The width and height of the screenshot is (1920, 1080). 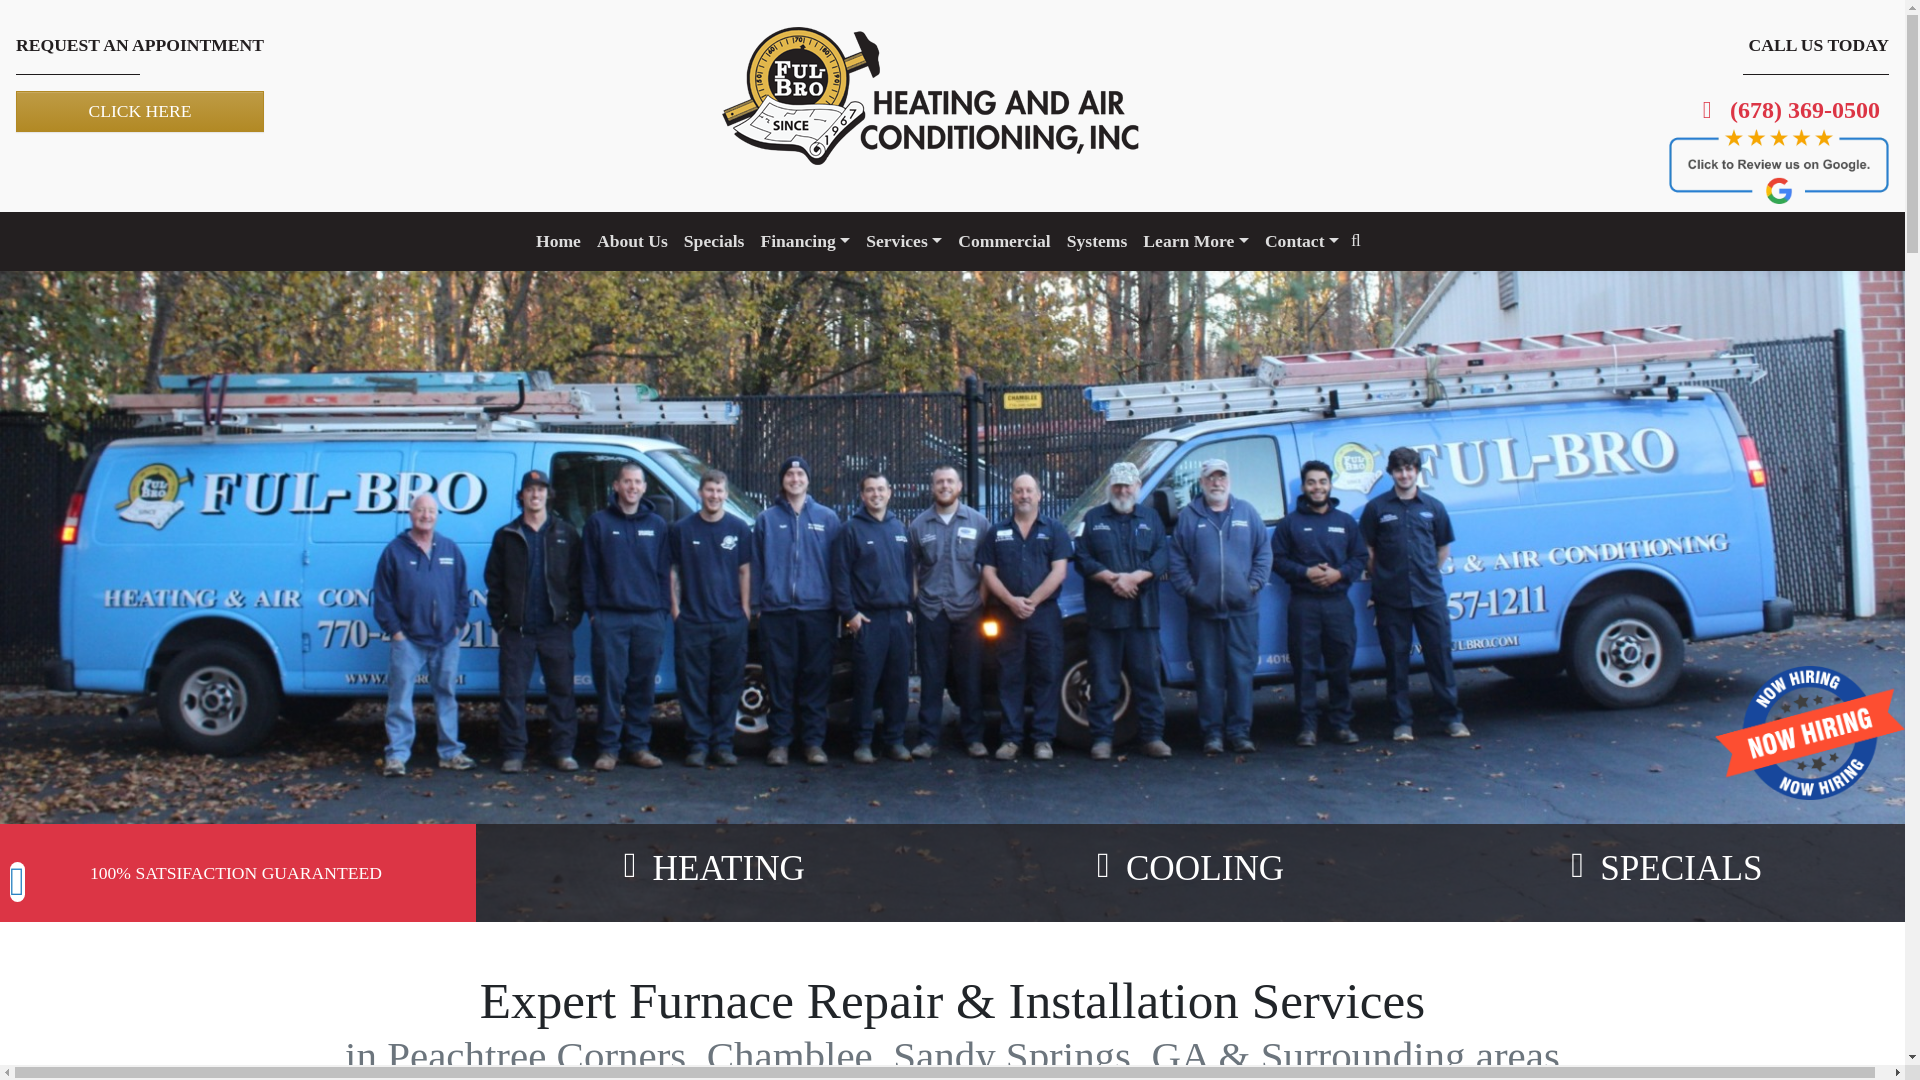 What do you see at coordinates (904, 241) in the screenshot?
I see `Services` at bounding box center [904, 241].